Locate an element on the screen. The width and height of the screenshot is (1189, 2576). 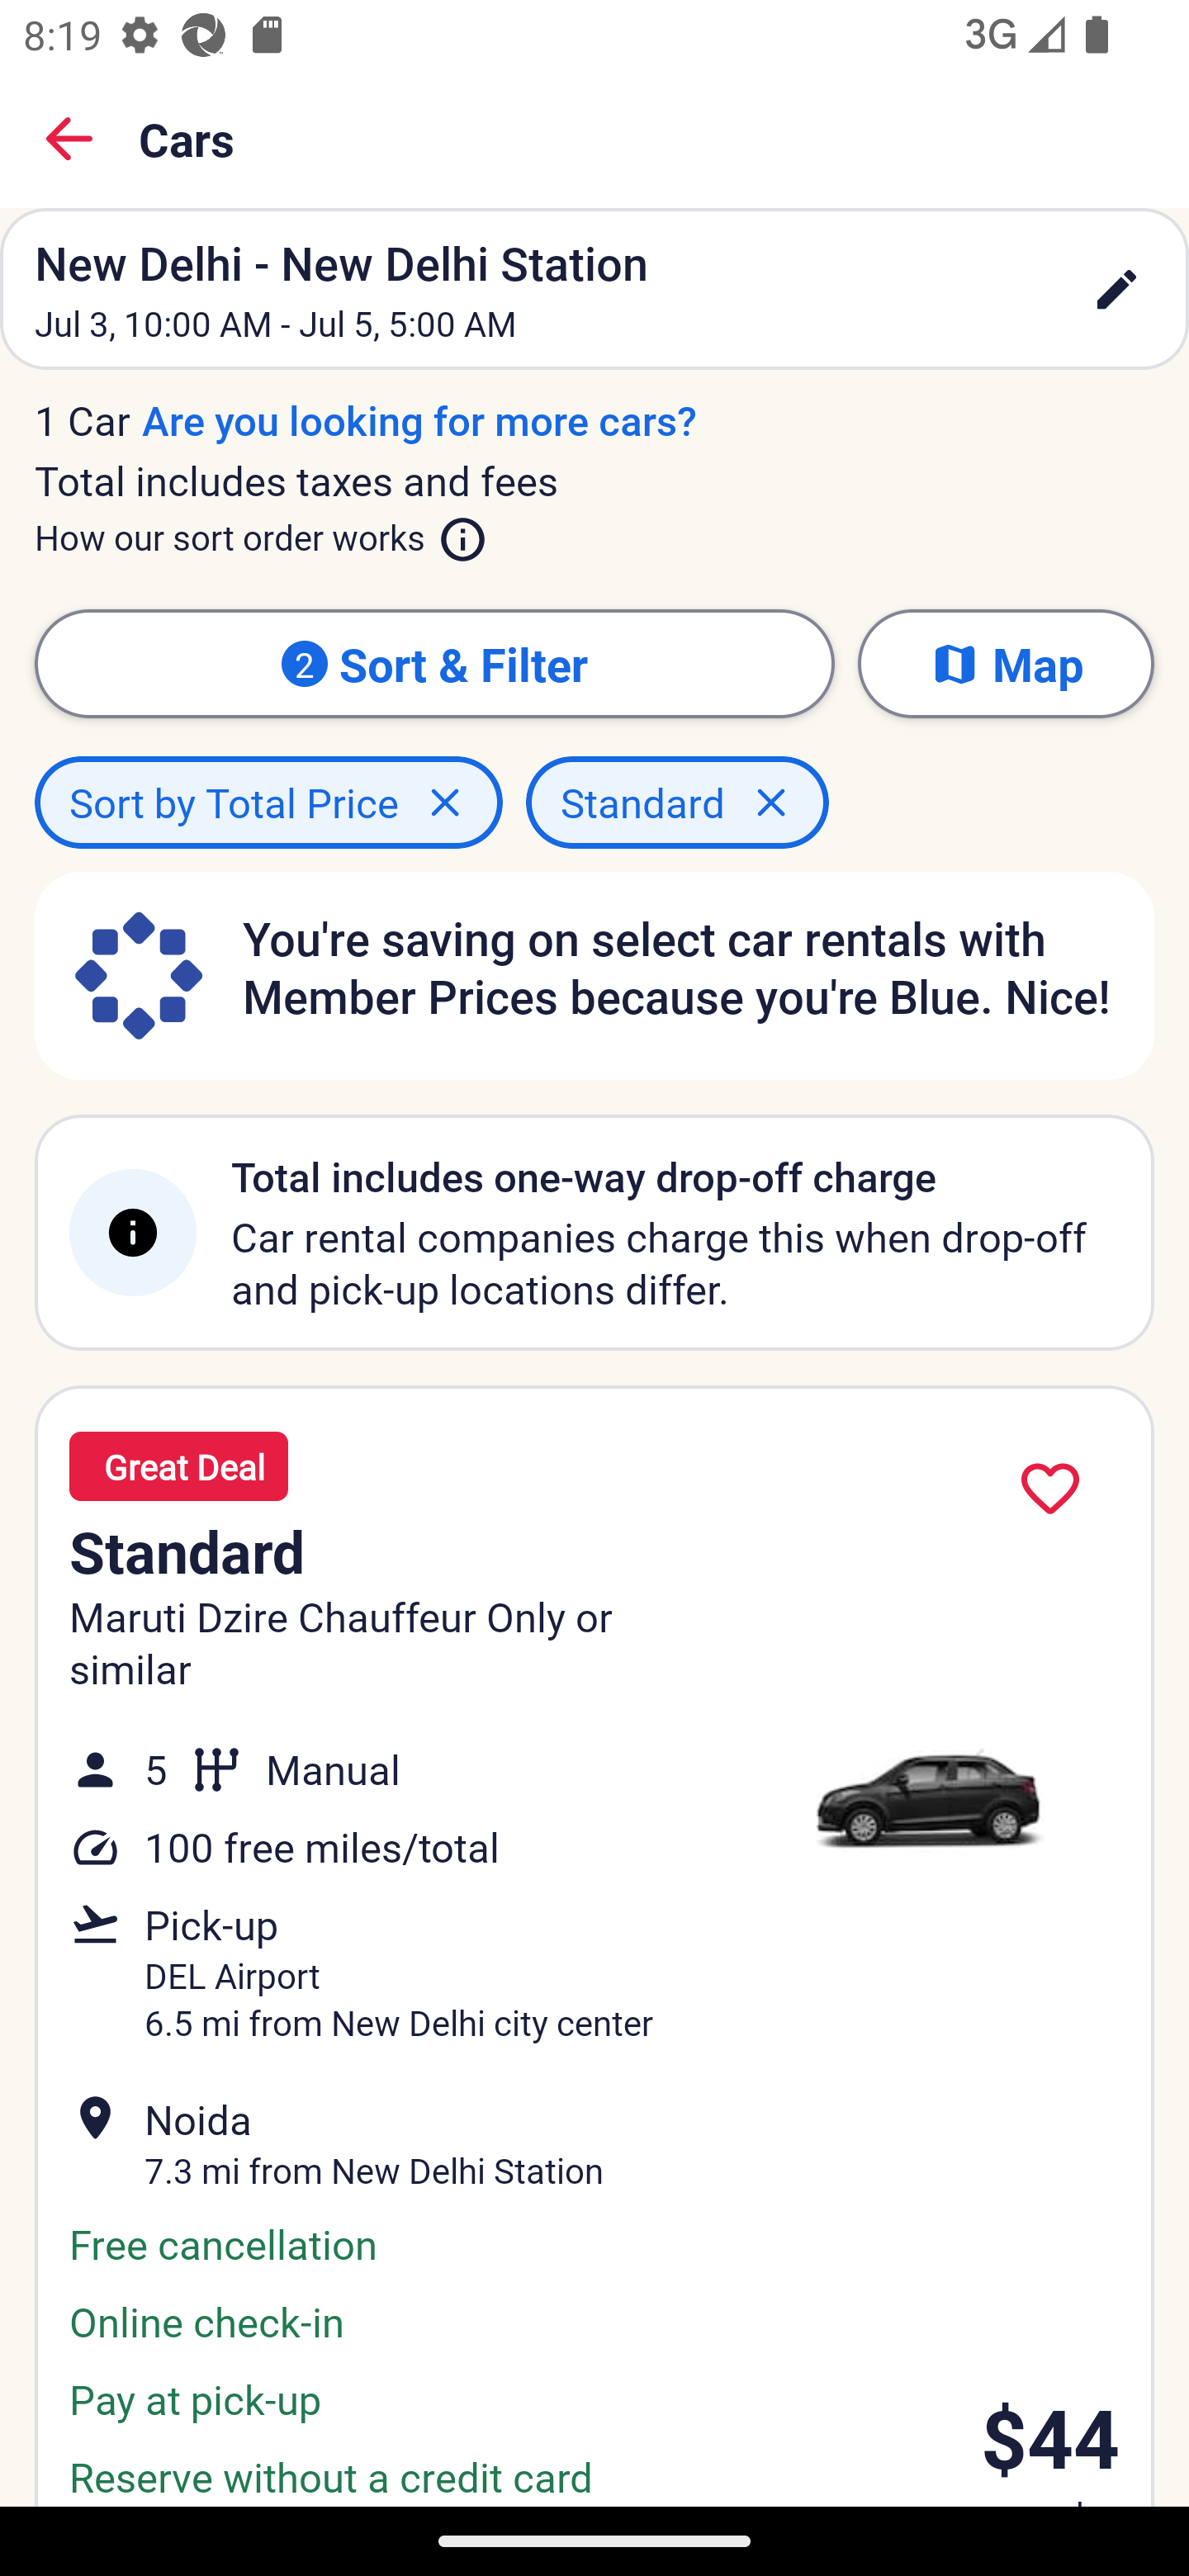
2 Sort & Filter is located at coordinates (434, 664).